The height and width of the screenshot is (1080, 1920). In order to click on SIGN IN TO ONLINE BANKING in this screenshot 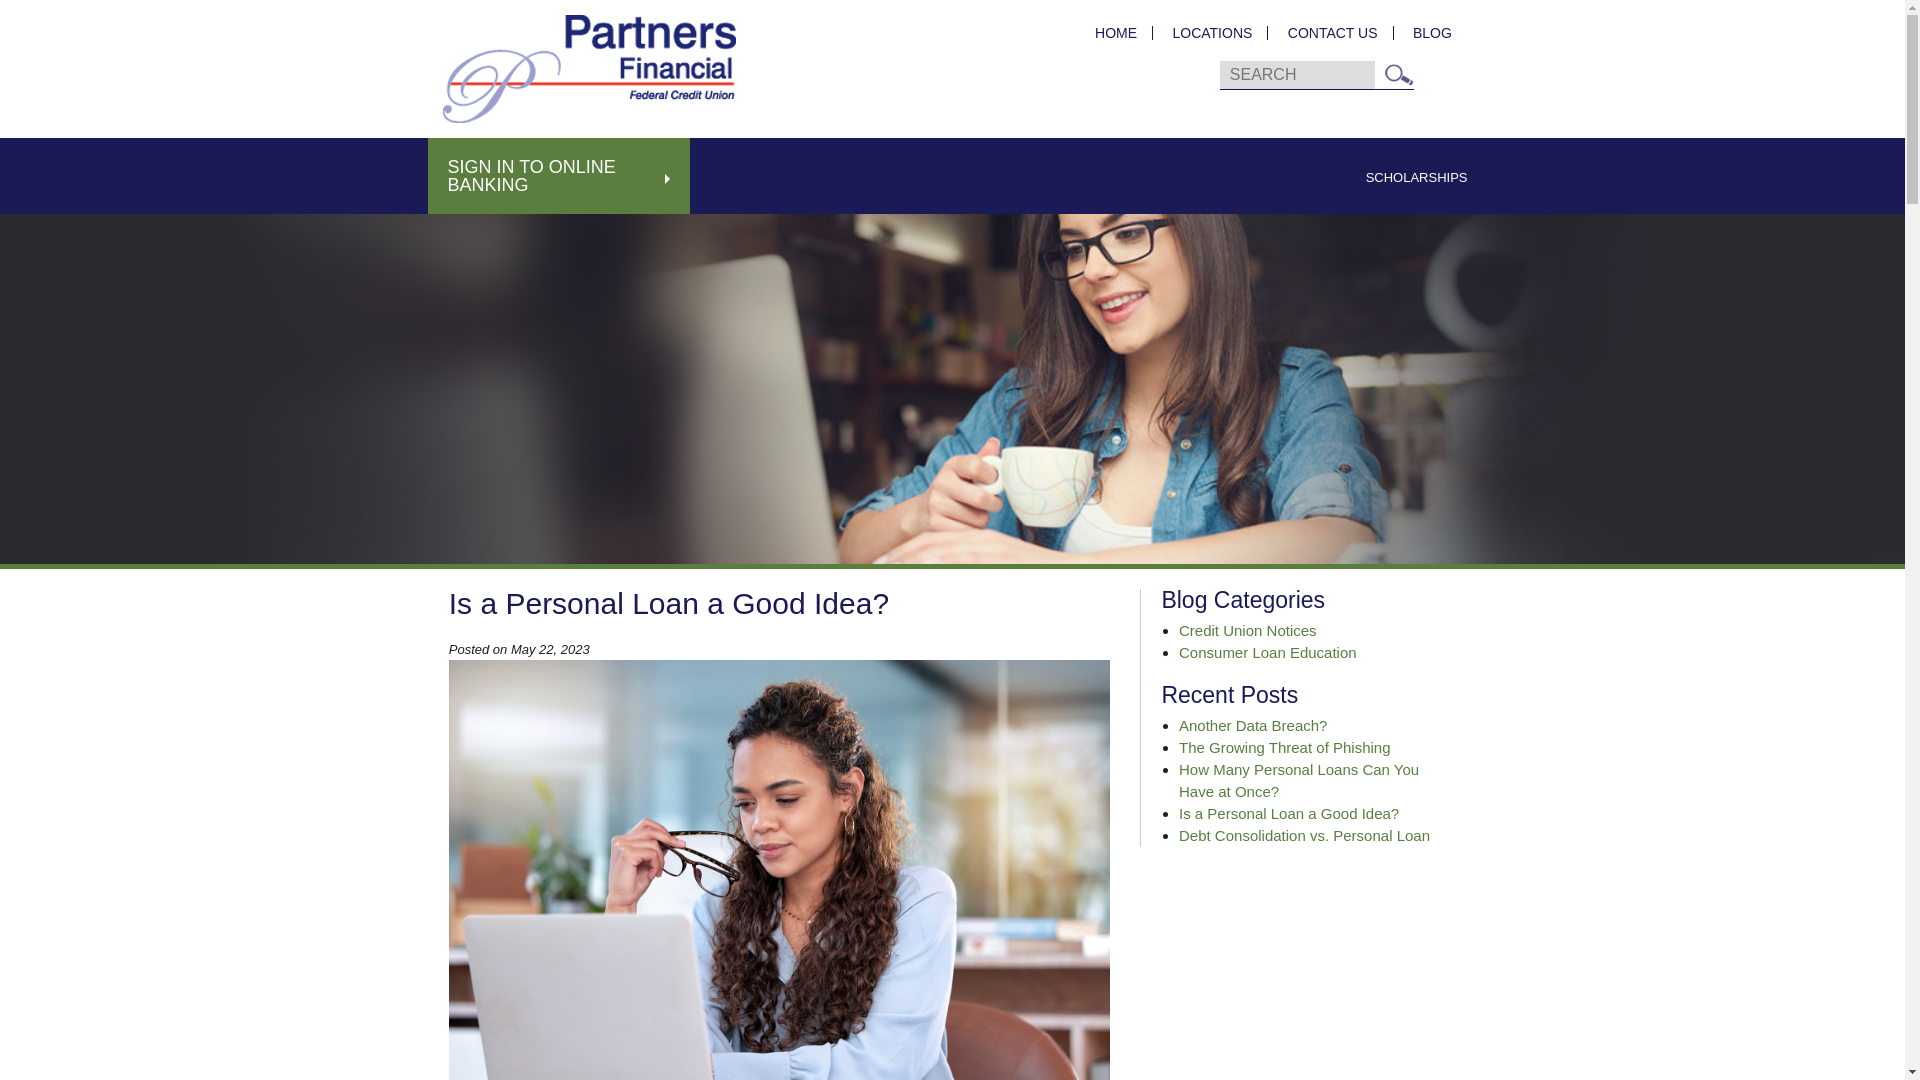, I will do `click(560, 176)`.